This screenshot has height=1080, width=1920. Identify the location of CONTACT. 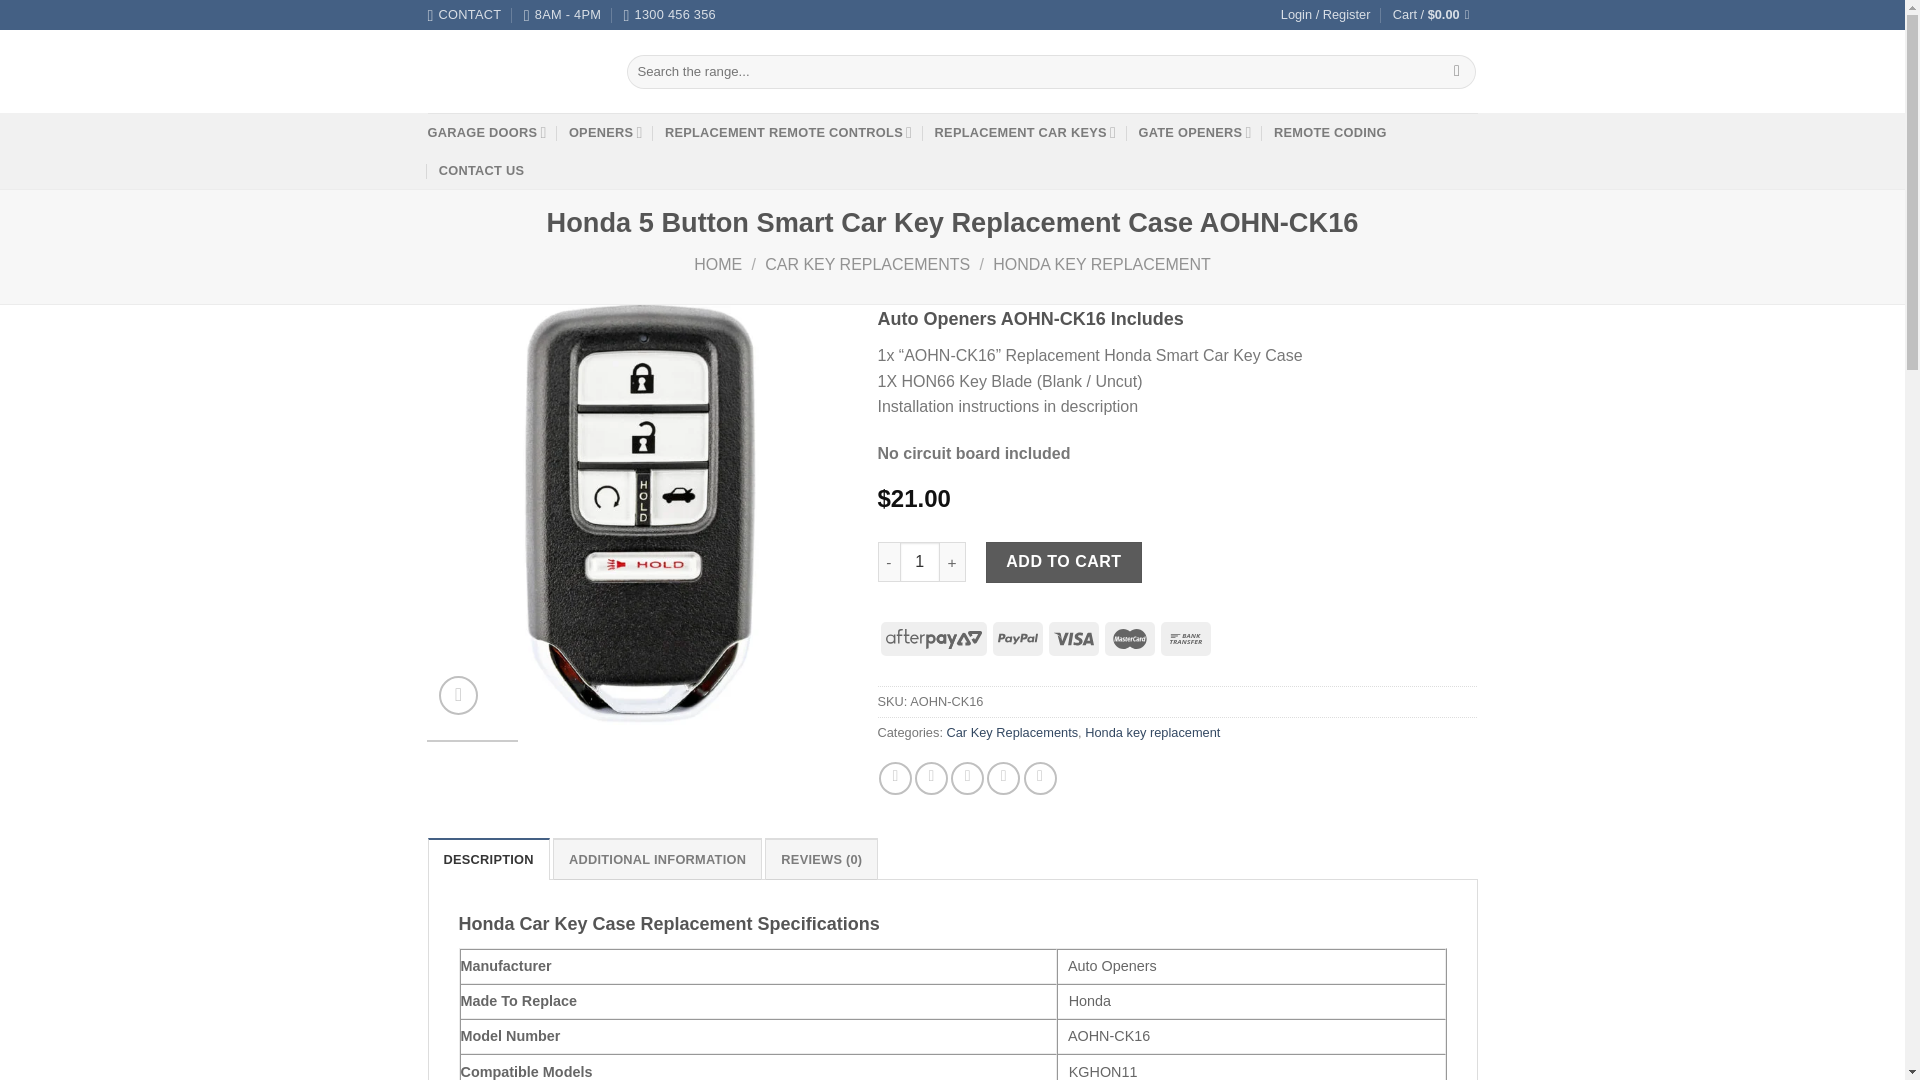
(464, 15).